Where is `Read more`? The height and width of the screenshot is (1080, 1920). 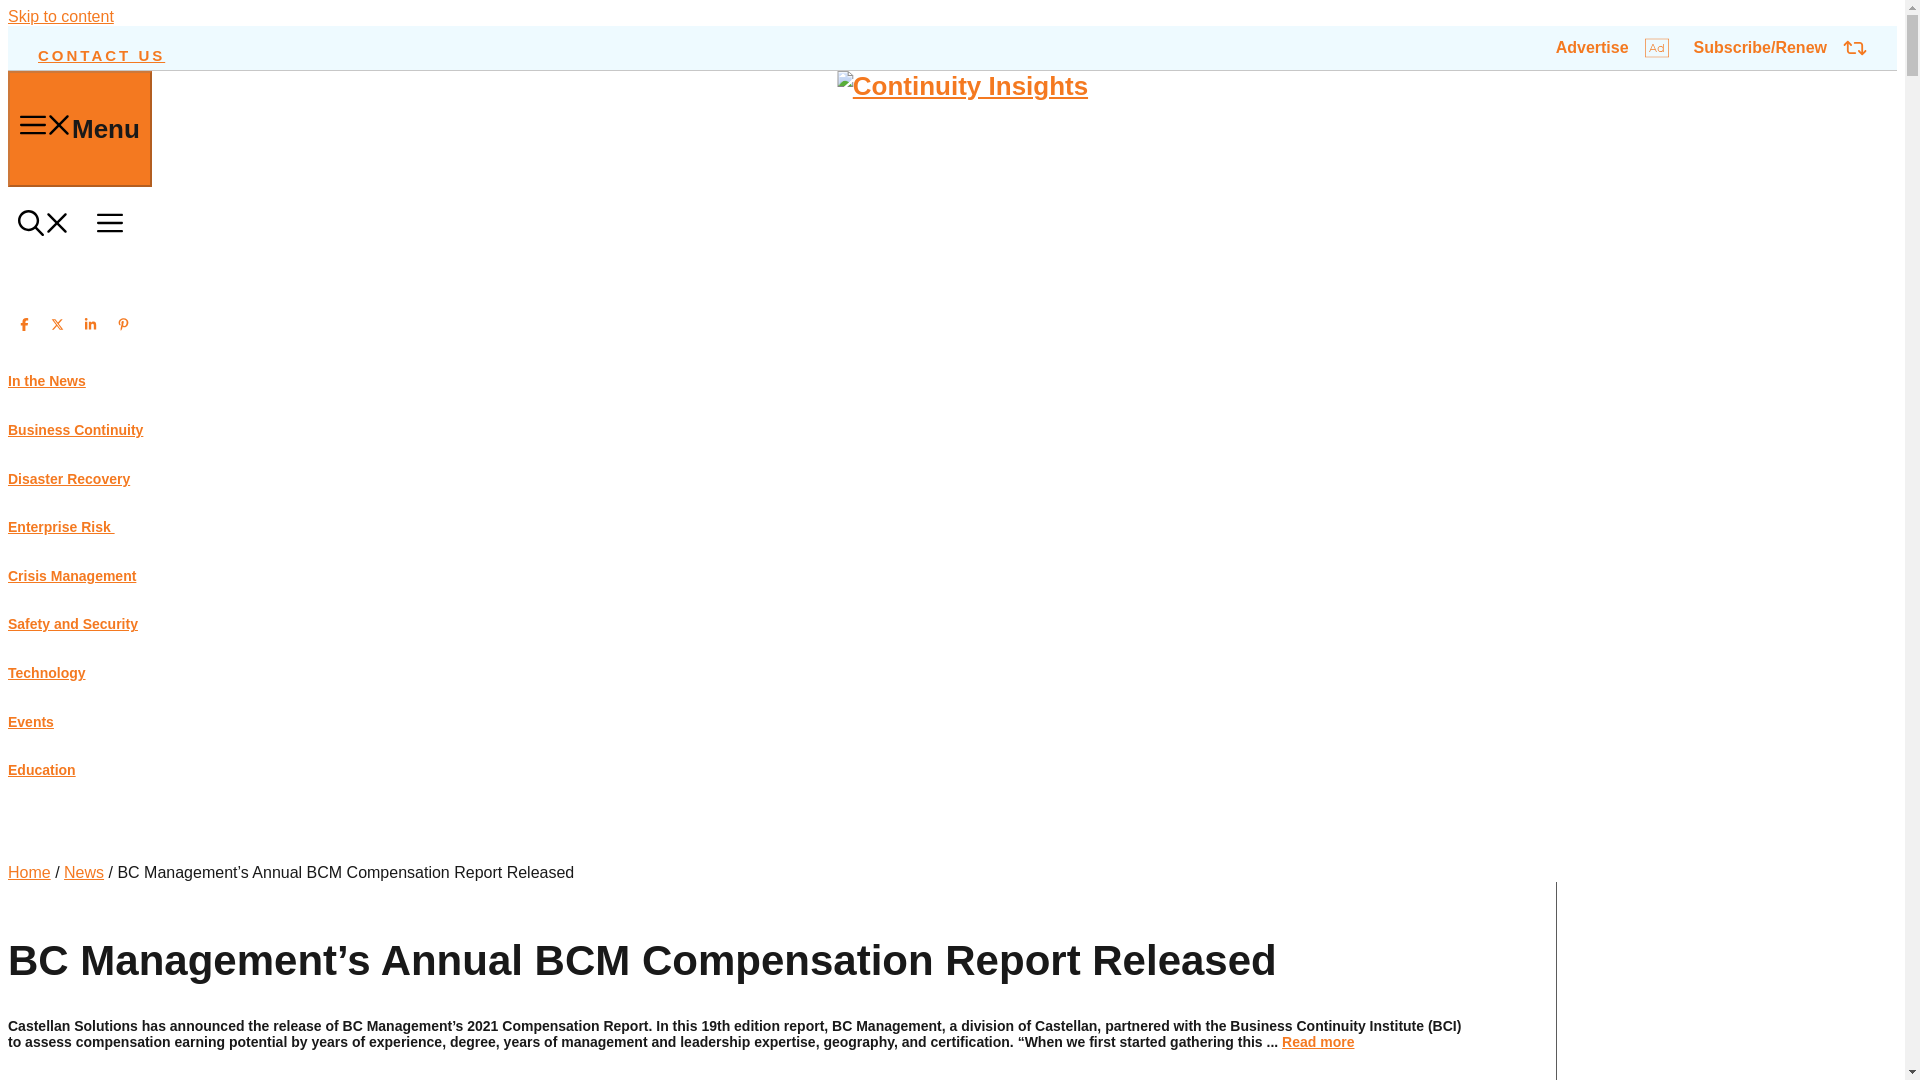
Read more is located at coordinates (1318, 1041).